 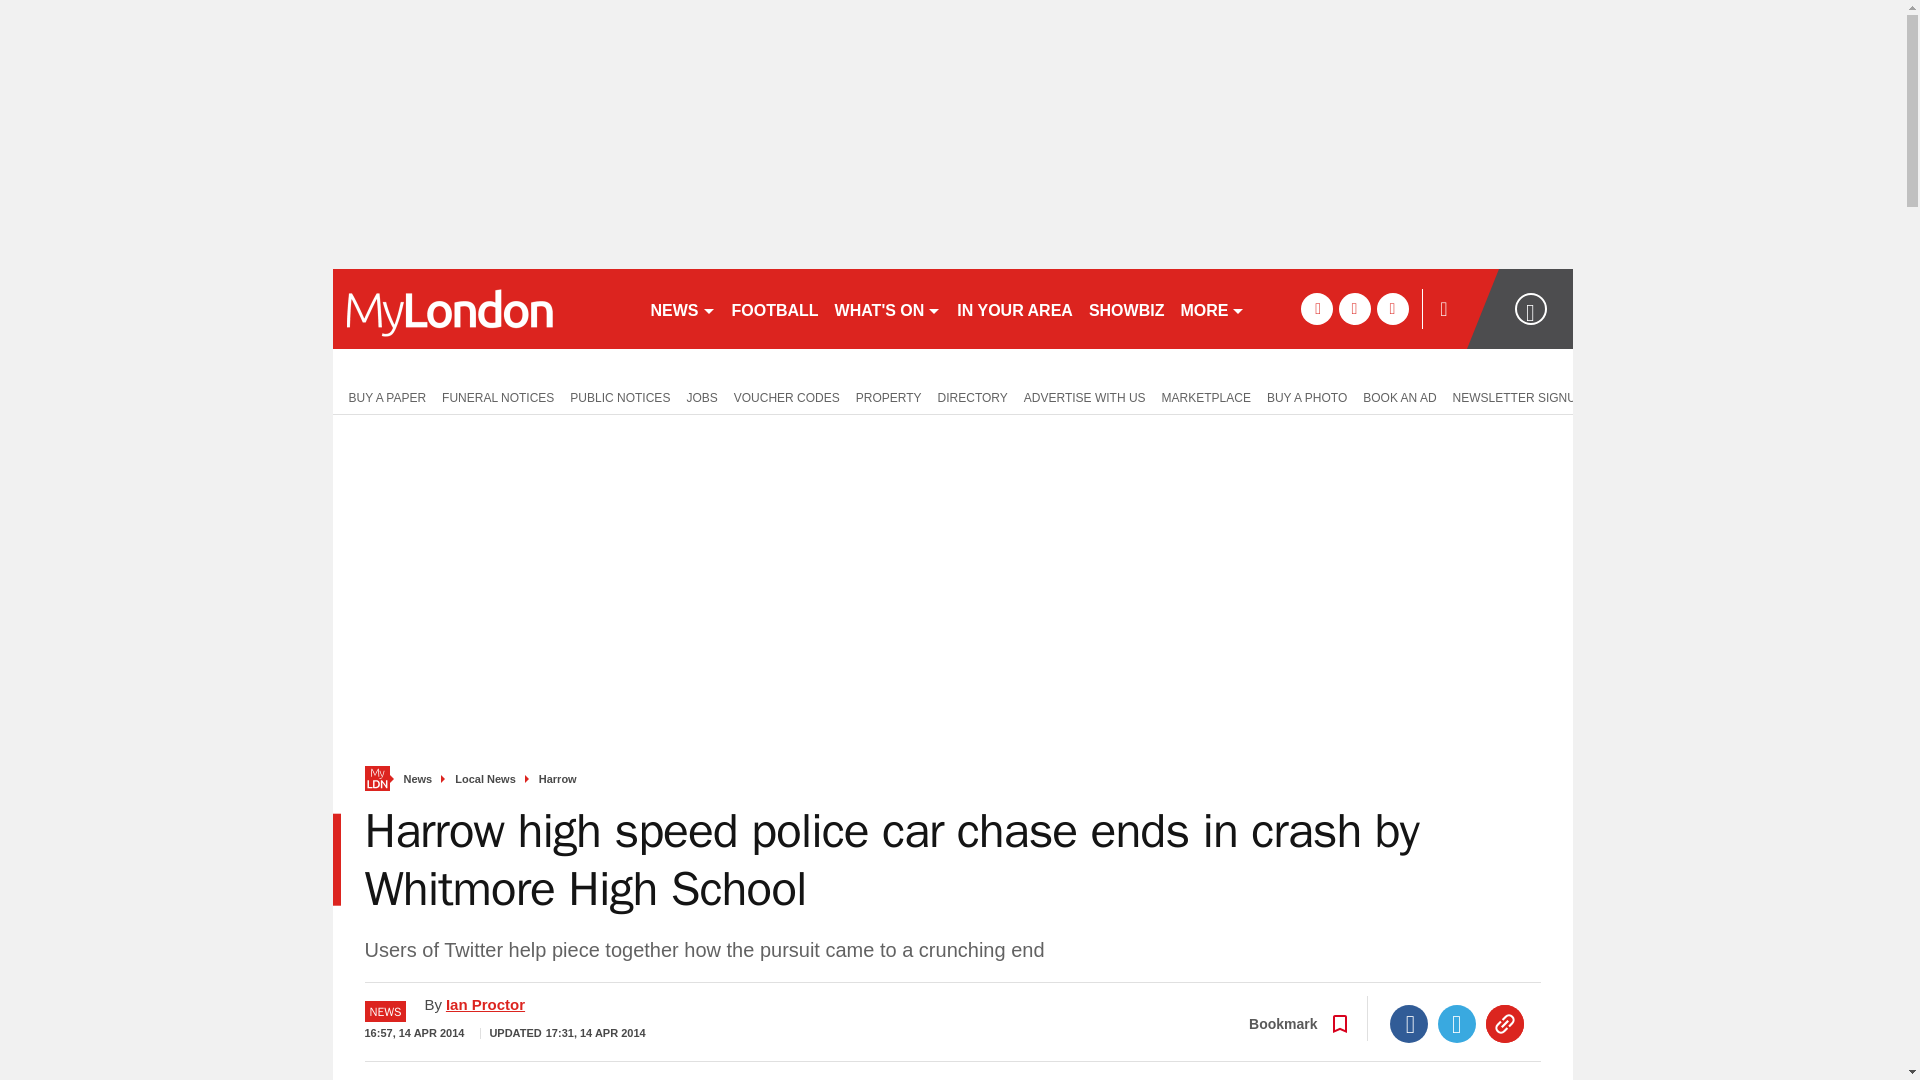 What do you see at coordinates (682, 308) in the screenshot?
I see `NEWS` at bounding box center [682, 308].